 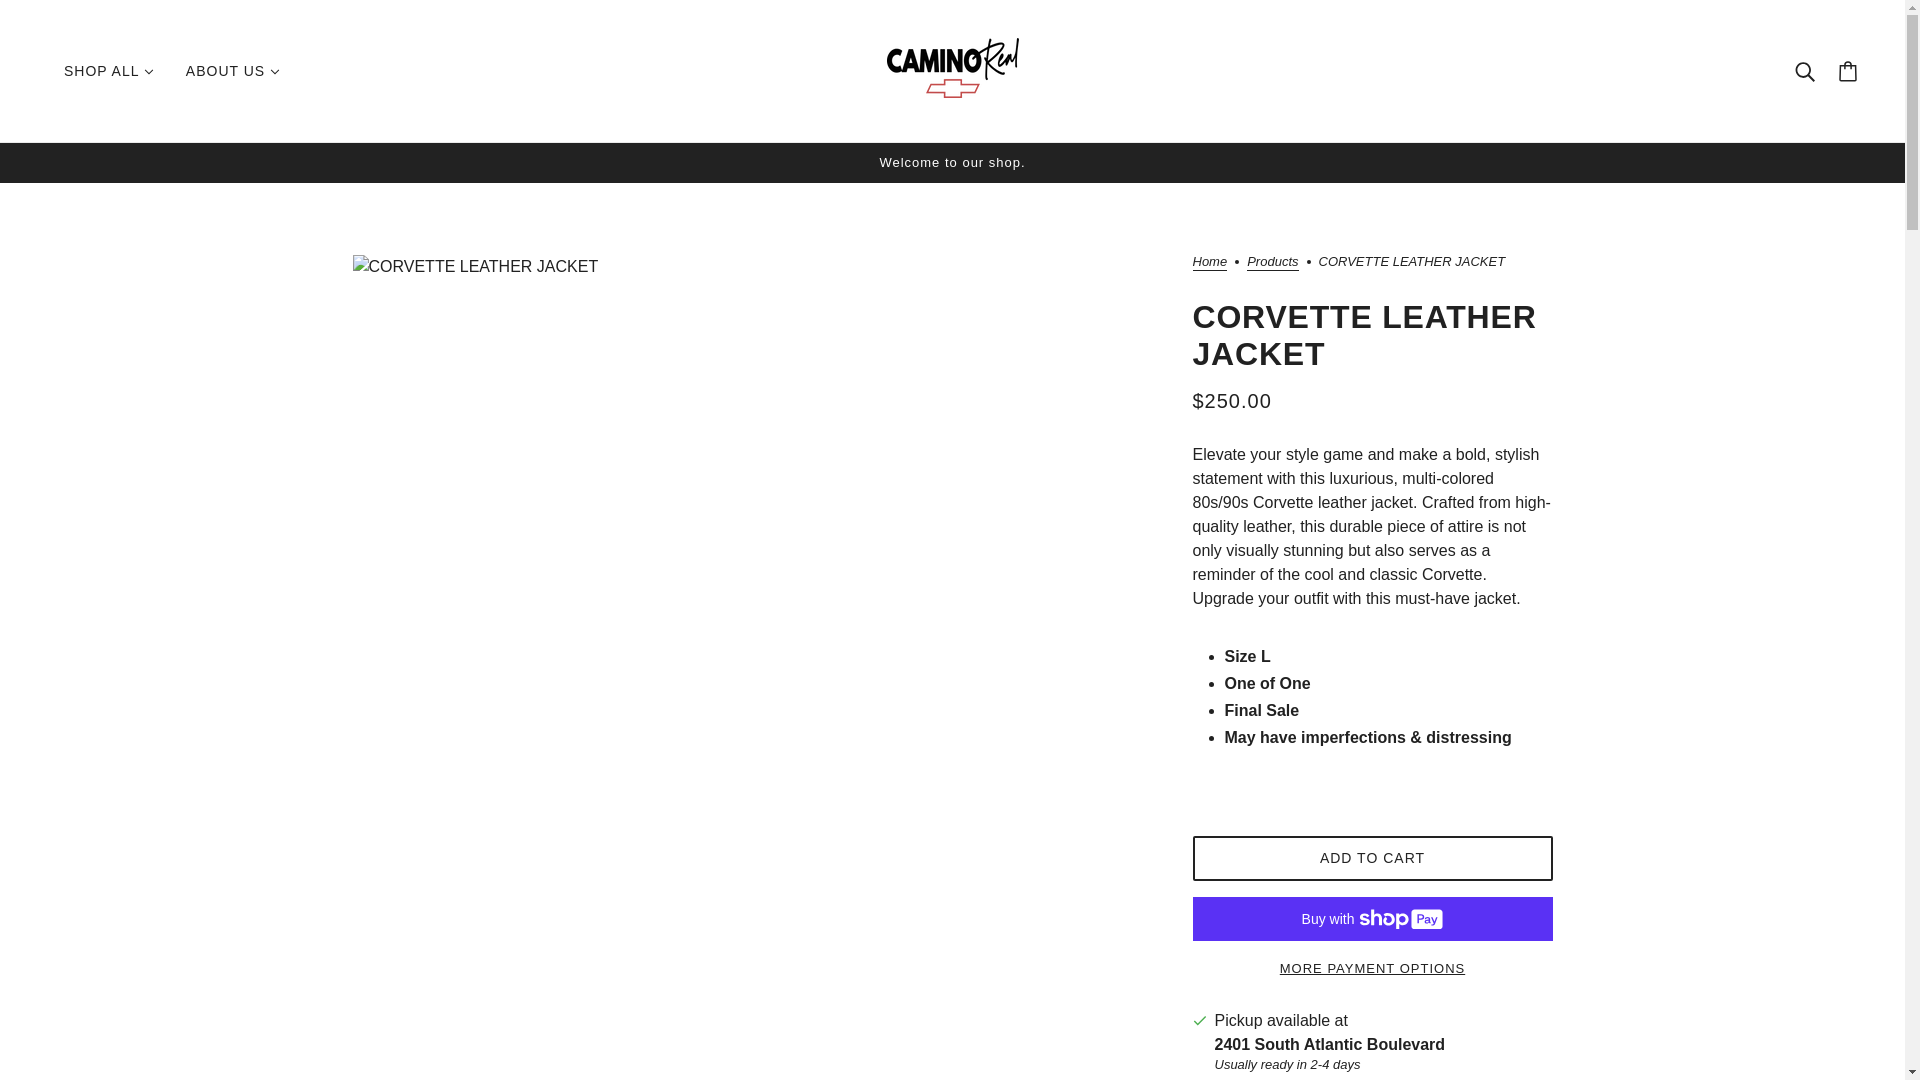 What do you see at coordinates (232, 71) in the screenshot?
I see `ABOUT US ` at bounding box center [232, 71].